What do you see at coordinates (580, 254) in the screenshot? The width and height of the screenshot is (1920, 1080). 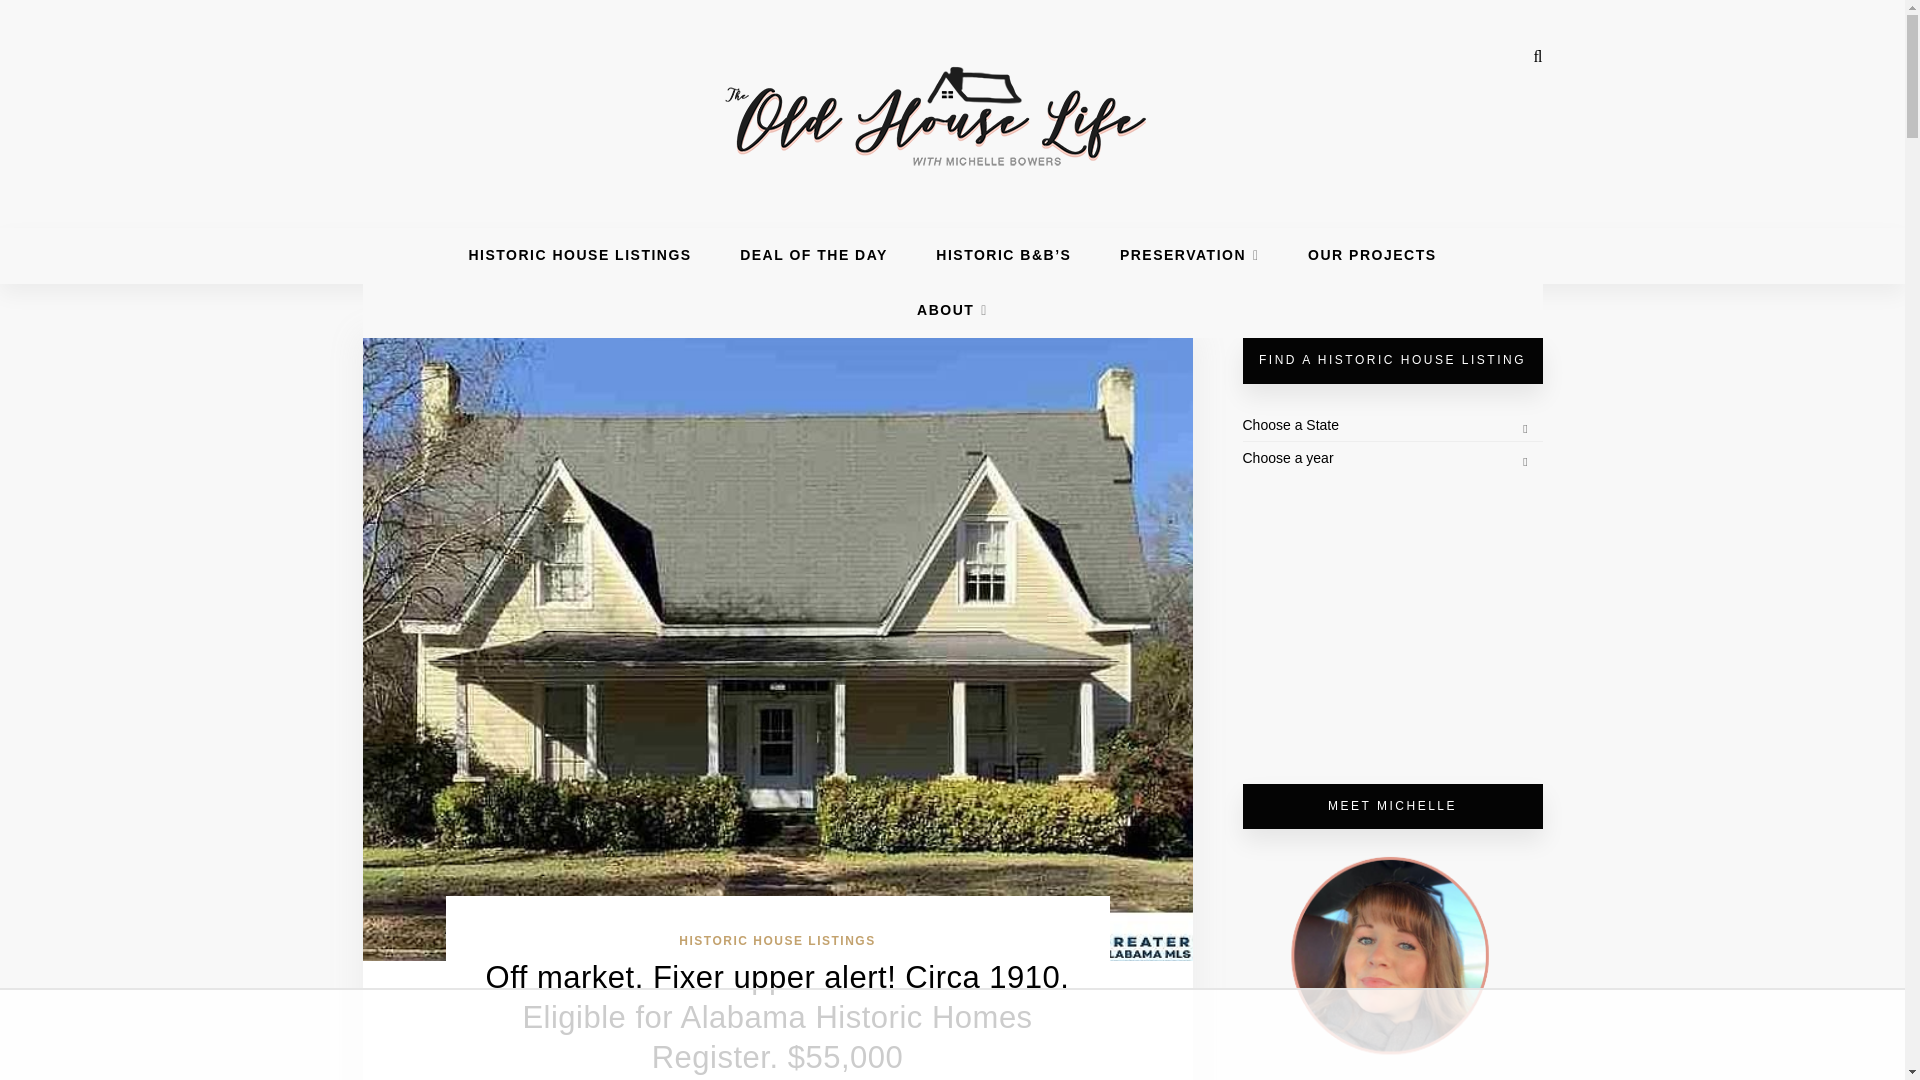 I see `HISTORIC HOUSE LISTINGS` at bounding box center [580, 254].